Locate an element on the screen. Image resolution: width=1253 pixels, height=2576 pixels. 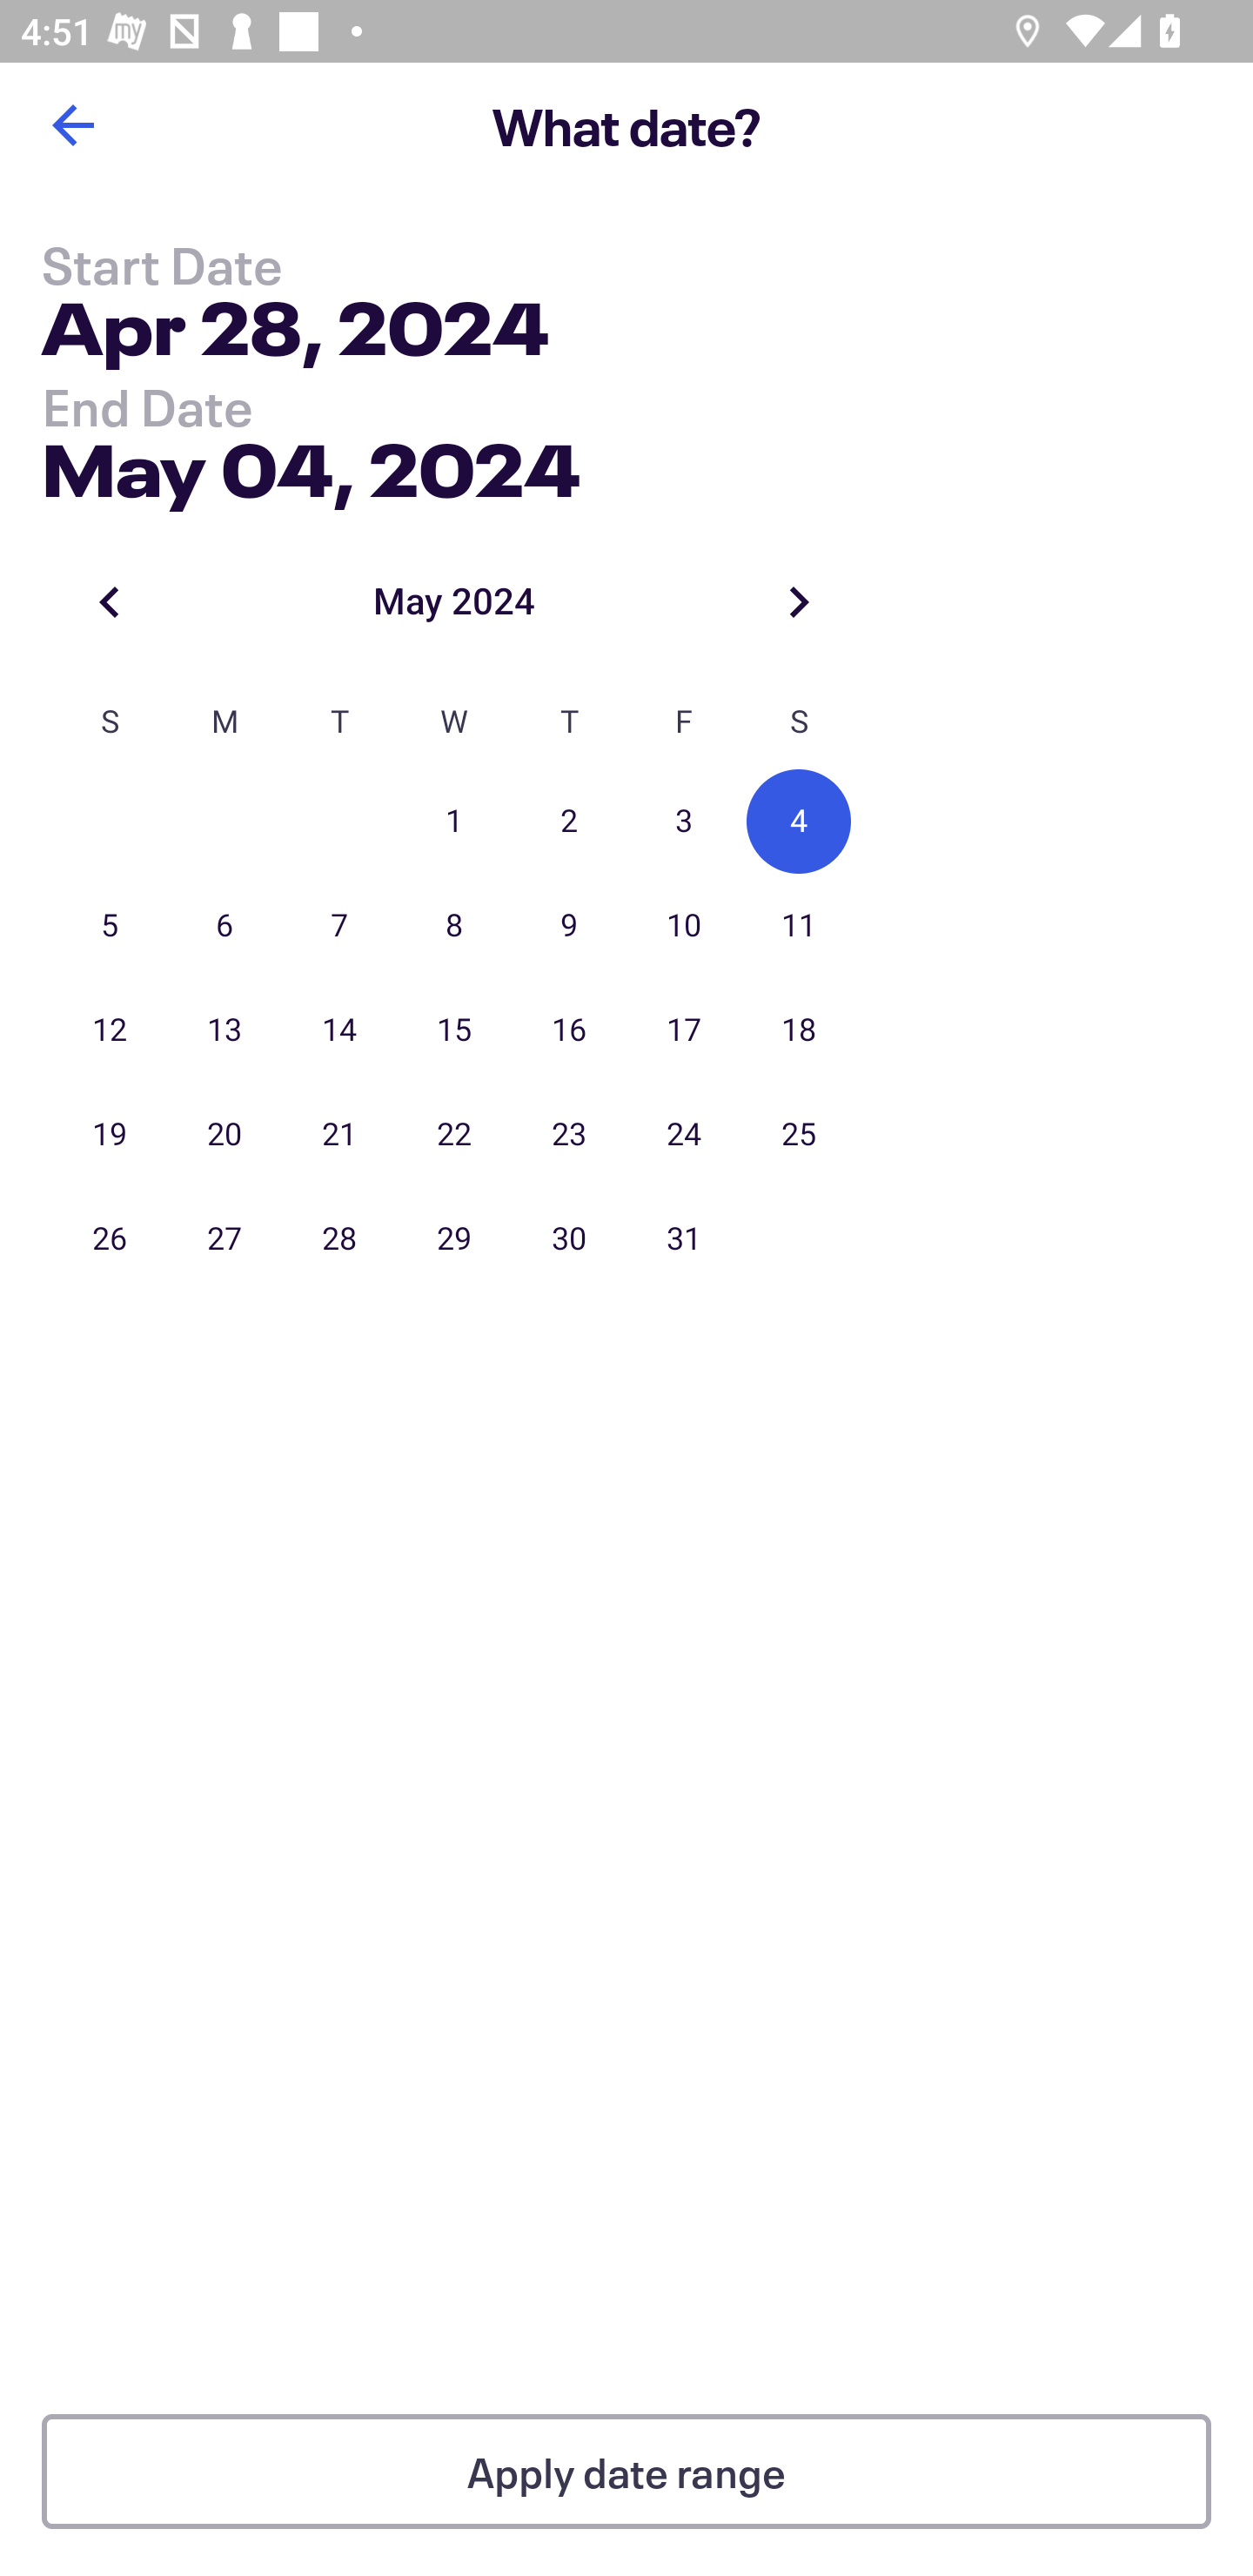
29 29 May 2024 is located at coordinates (454, 1238).